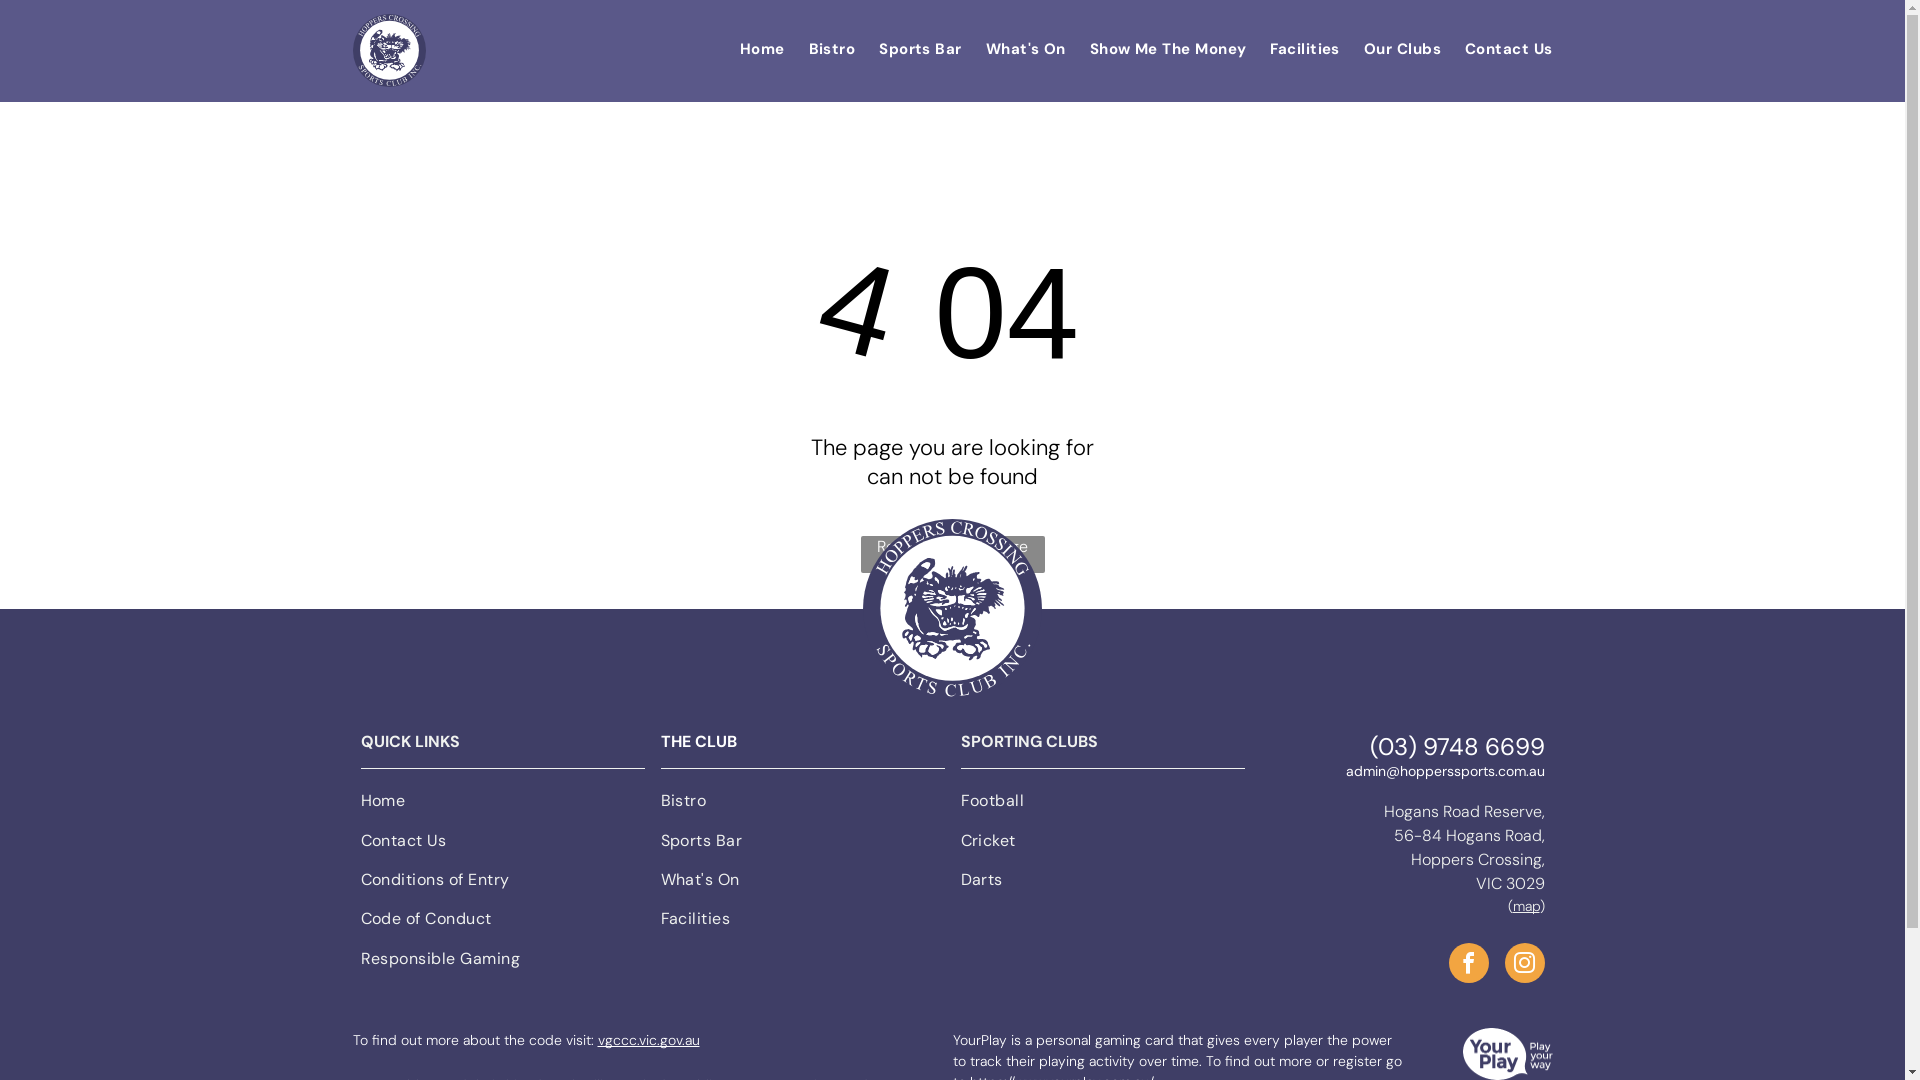 The width and height of the screenshot is (1920, 1080). Describe the element at coordinates (1526, 906) in the screenshot. I see `map` at that location.